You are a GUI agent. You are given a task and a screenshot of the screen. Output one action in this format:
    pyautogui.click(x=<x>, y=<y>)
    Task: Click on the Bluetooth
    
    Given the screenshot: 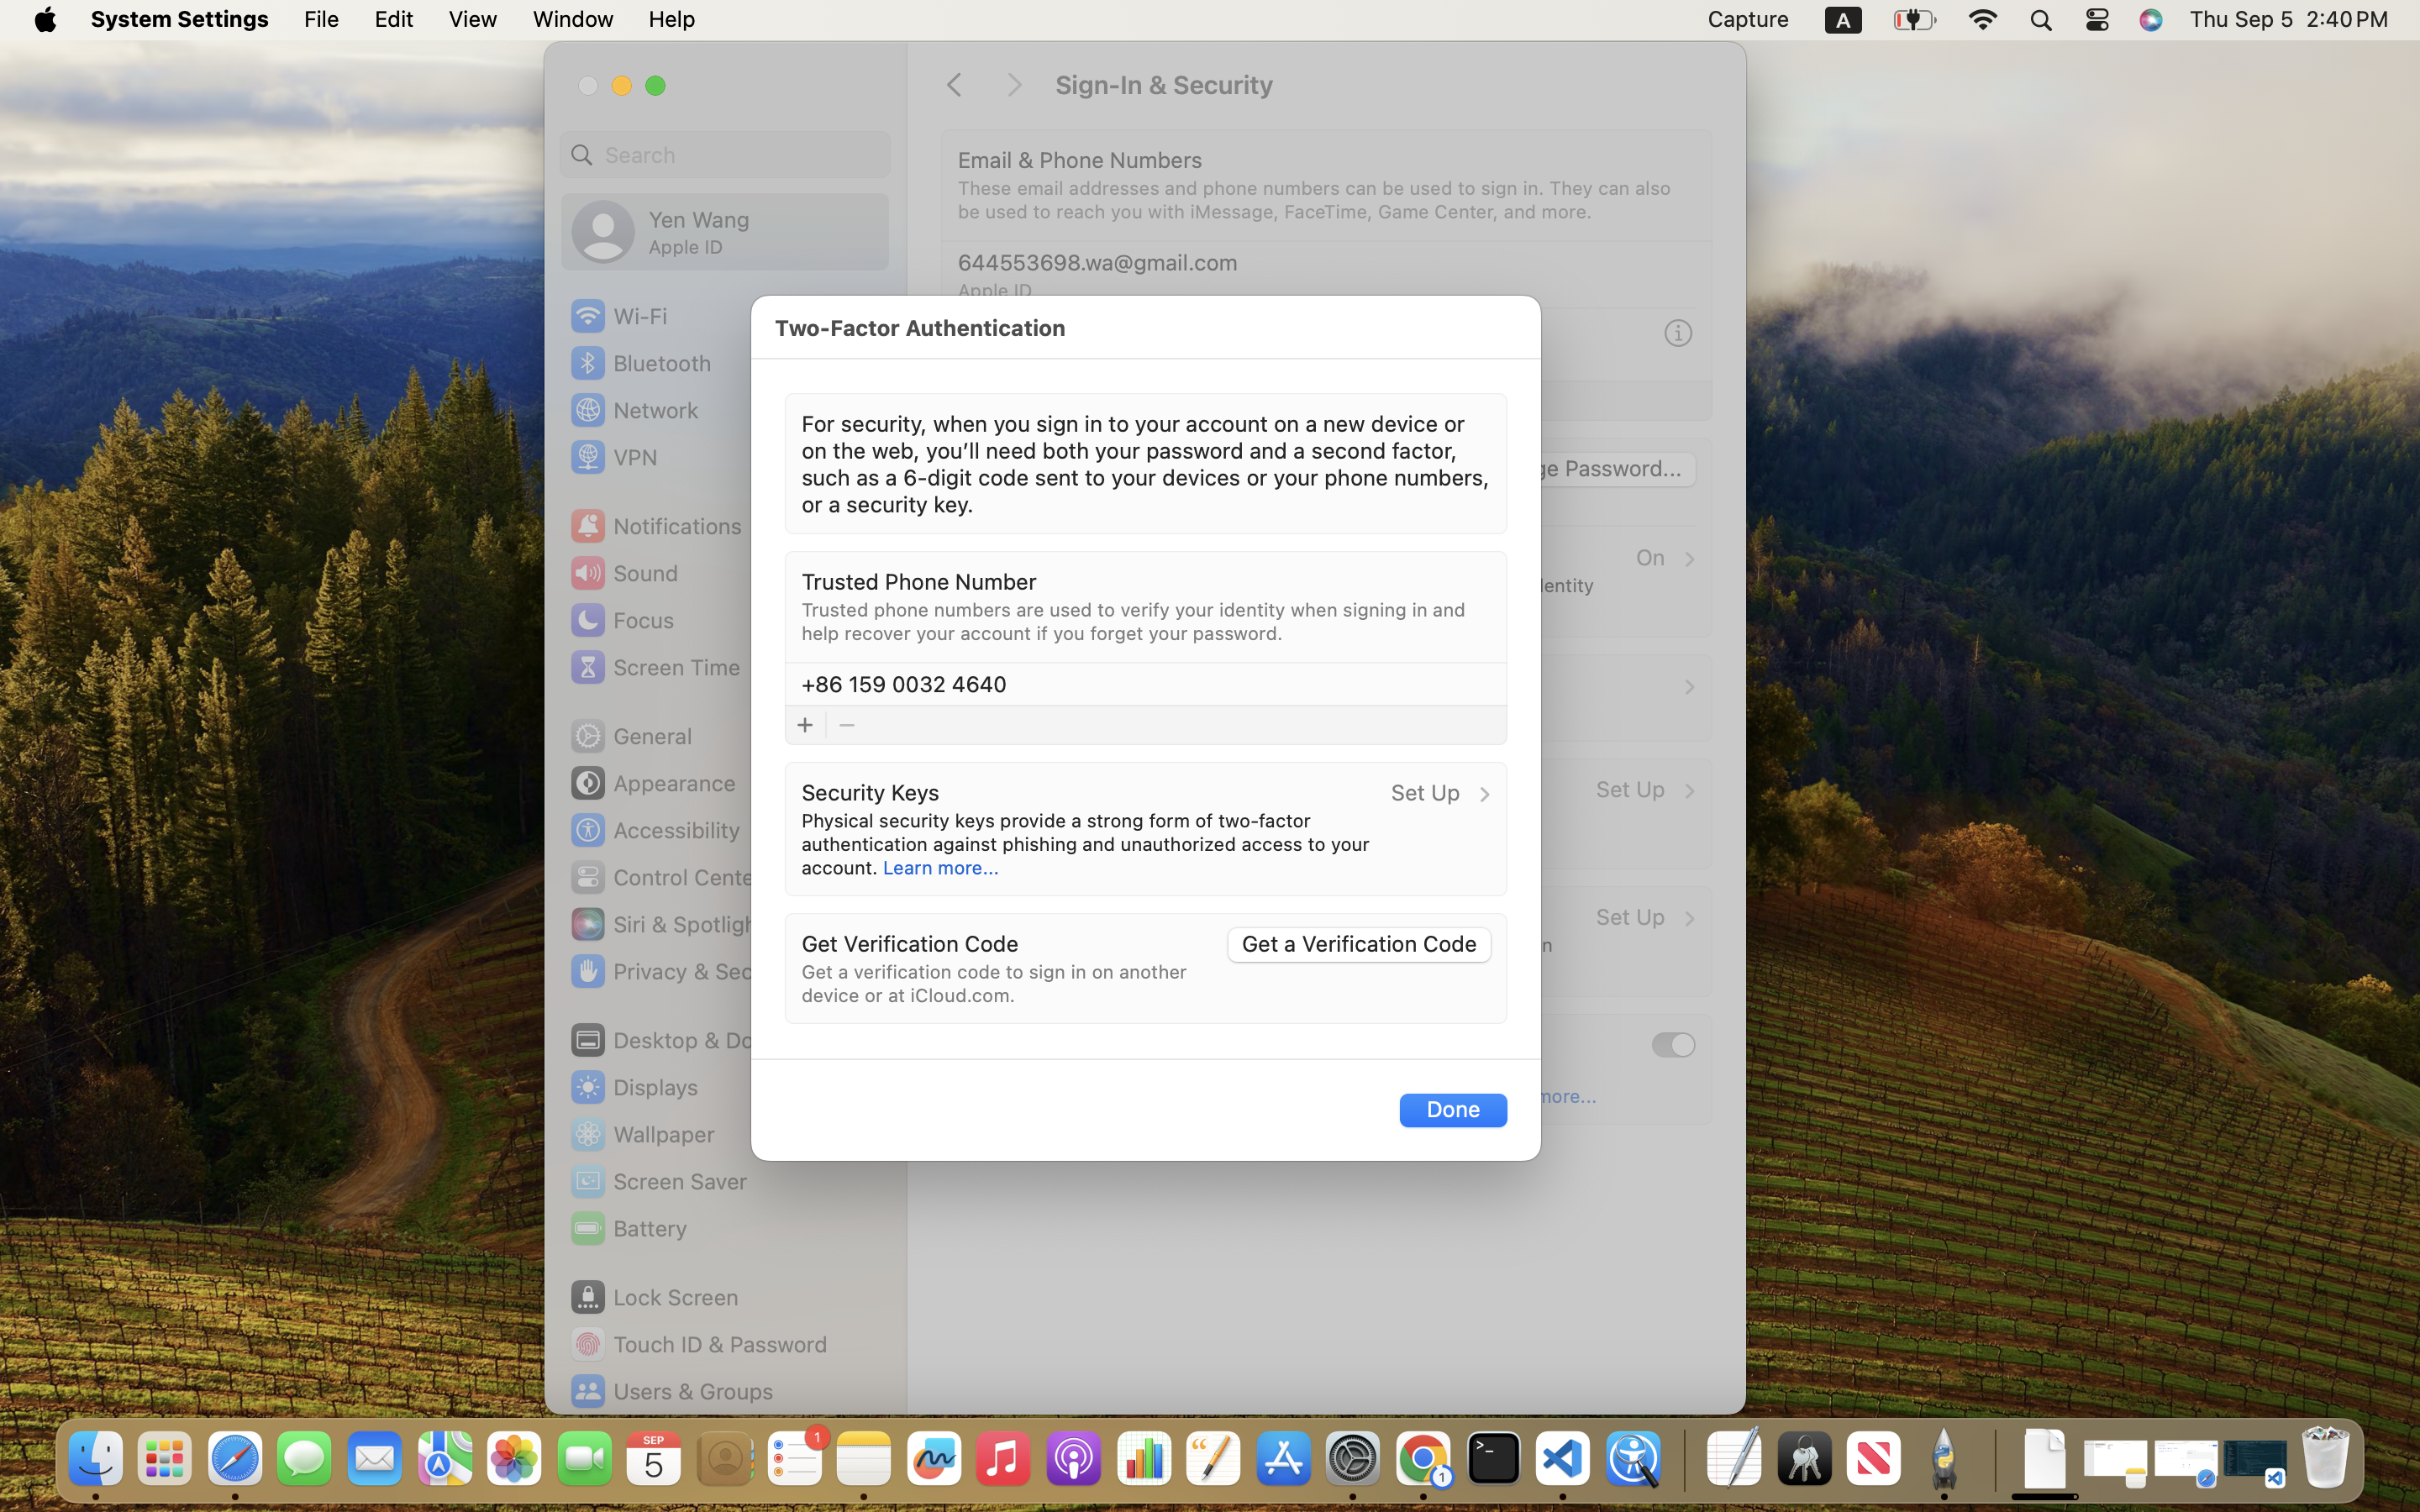 What is the action you would take?
    pyautogui.click(x=640, y=363)
    